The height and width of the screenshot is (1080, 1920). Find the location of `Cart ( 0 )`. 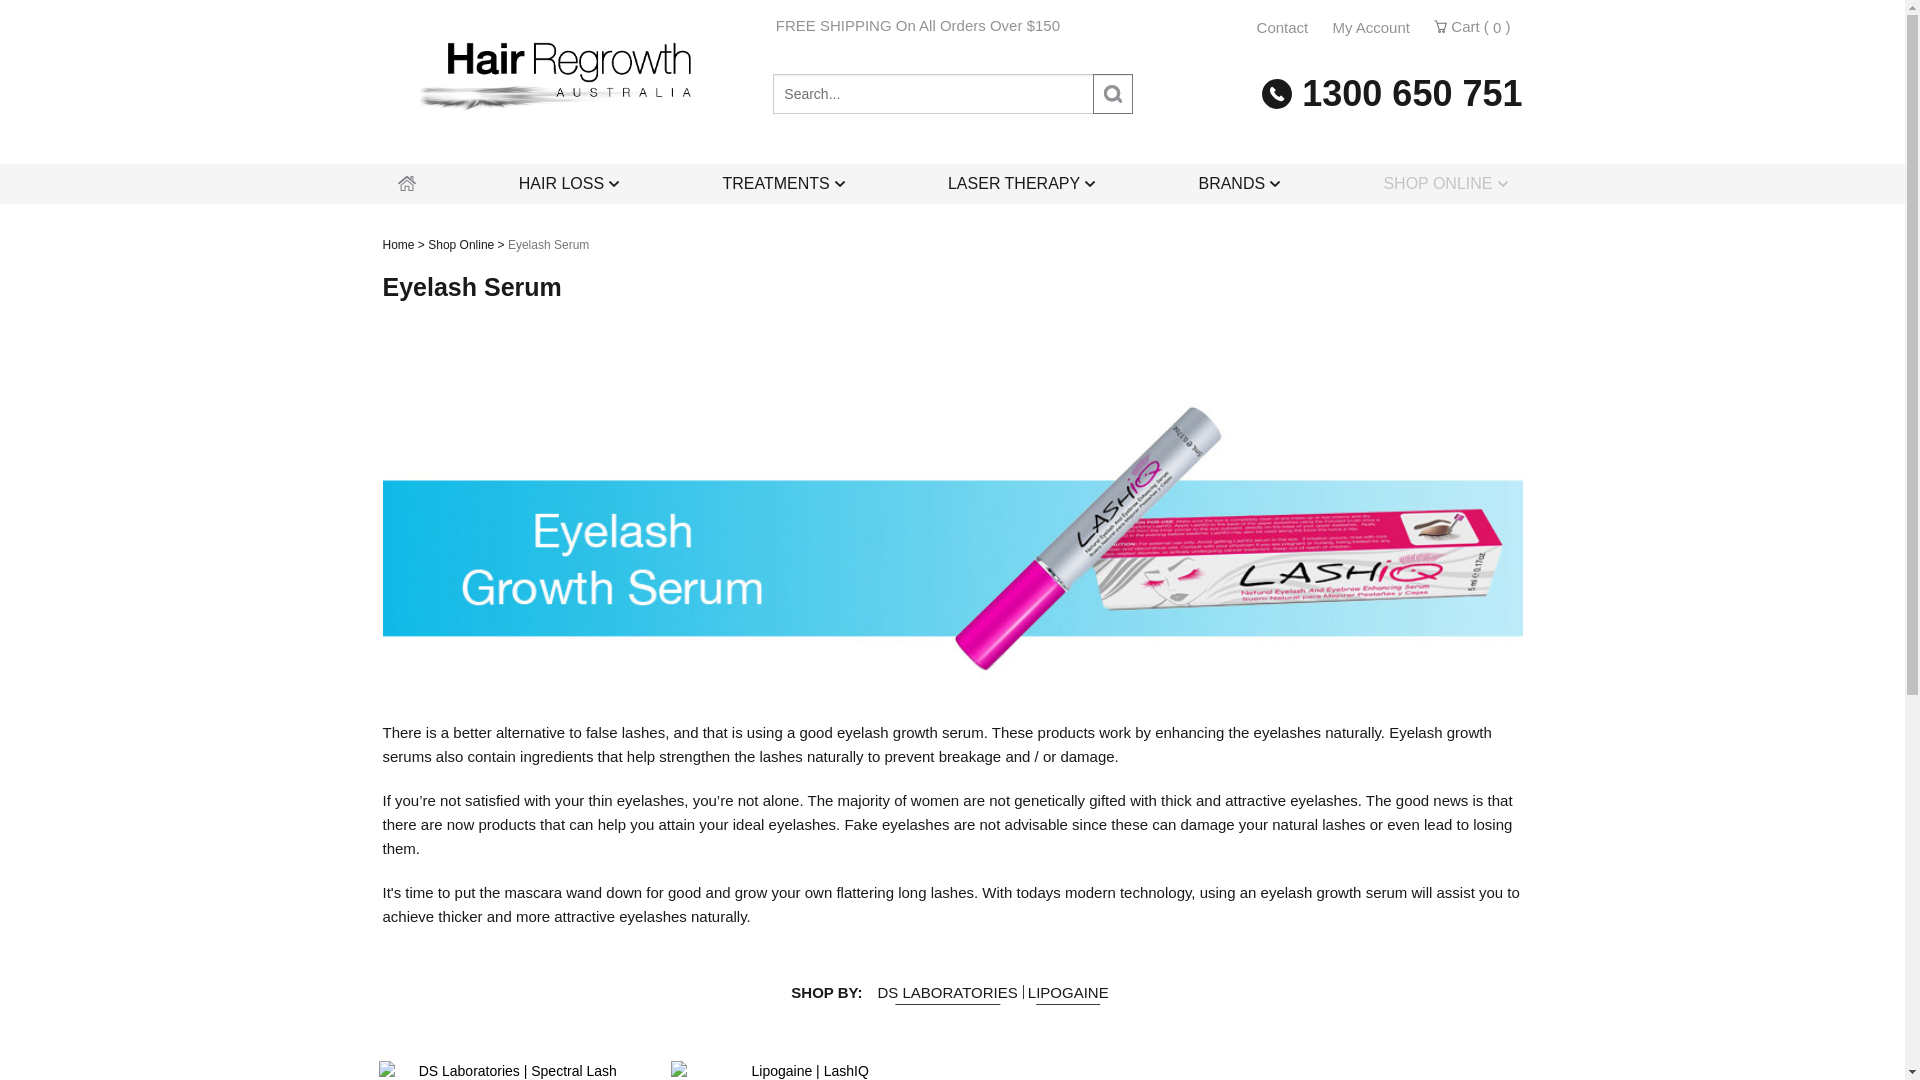

Cart ( 0 ) is located at coordinates (1472, 26).